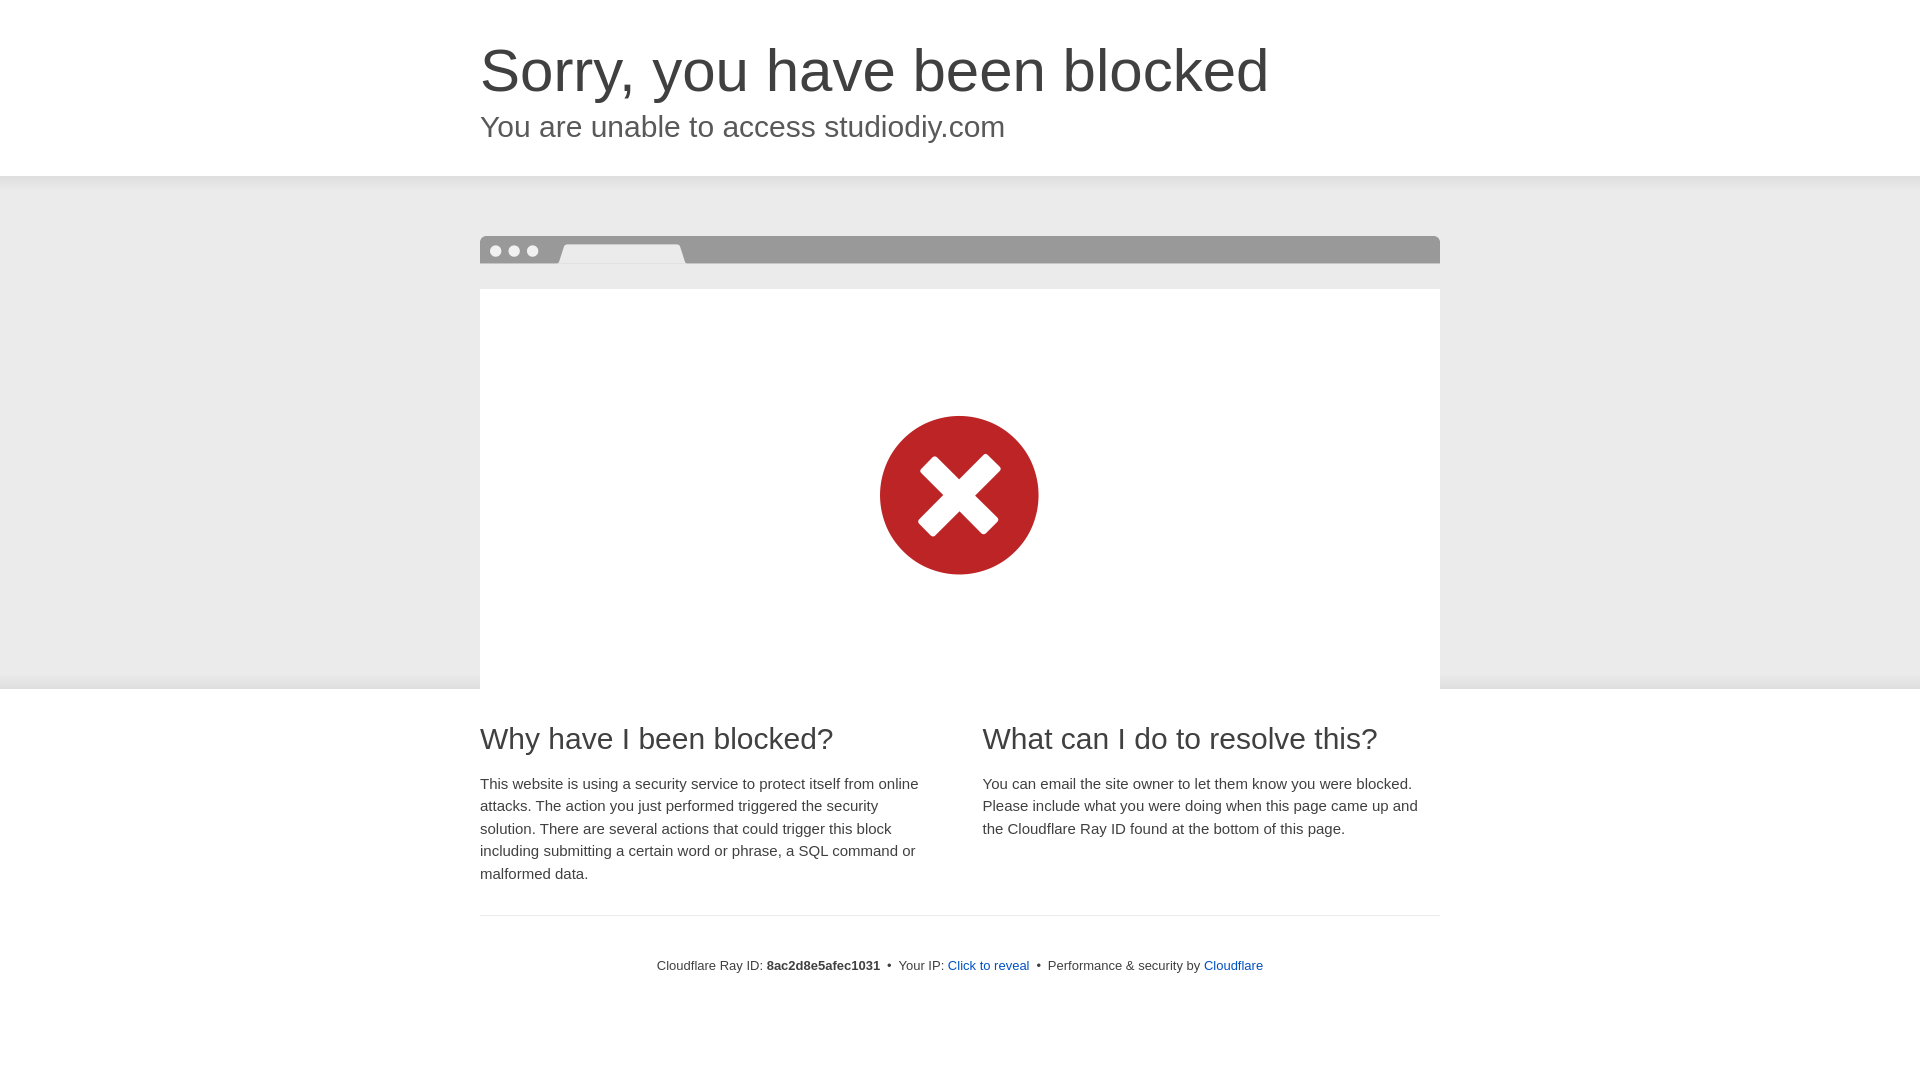 The height and width of the screenshot is (1080, 1920). Describe the element at coordinates (1233, 965) in the screenshot. I see `Cloudflare` at that location.